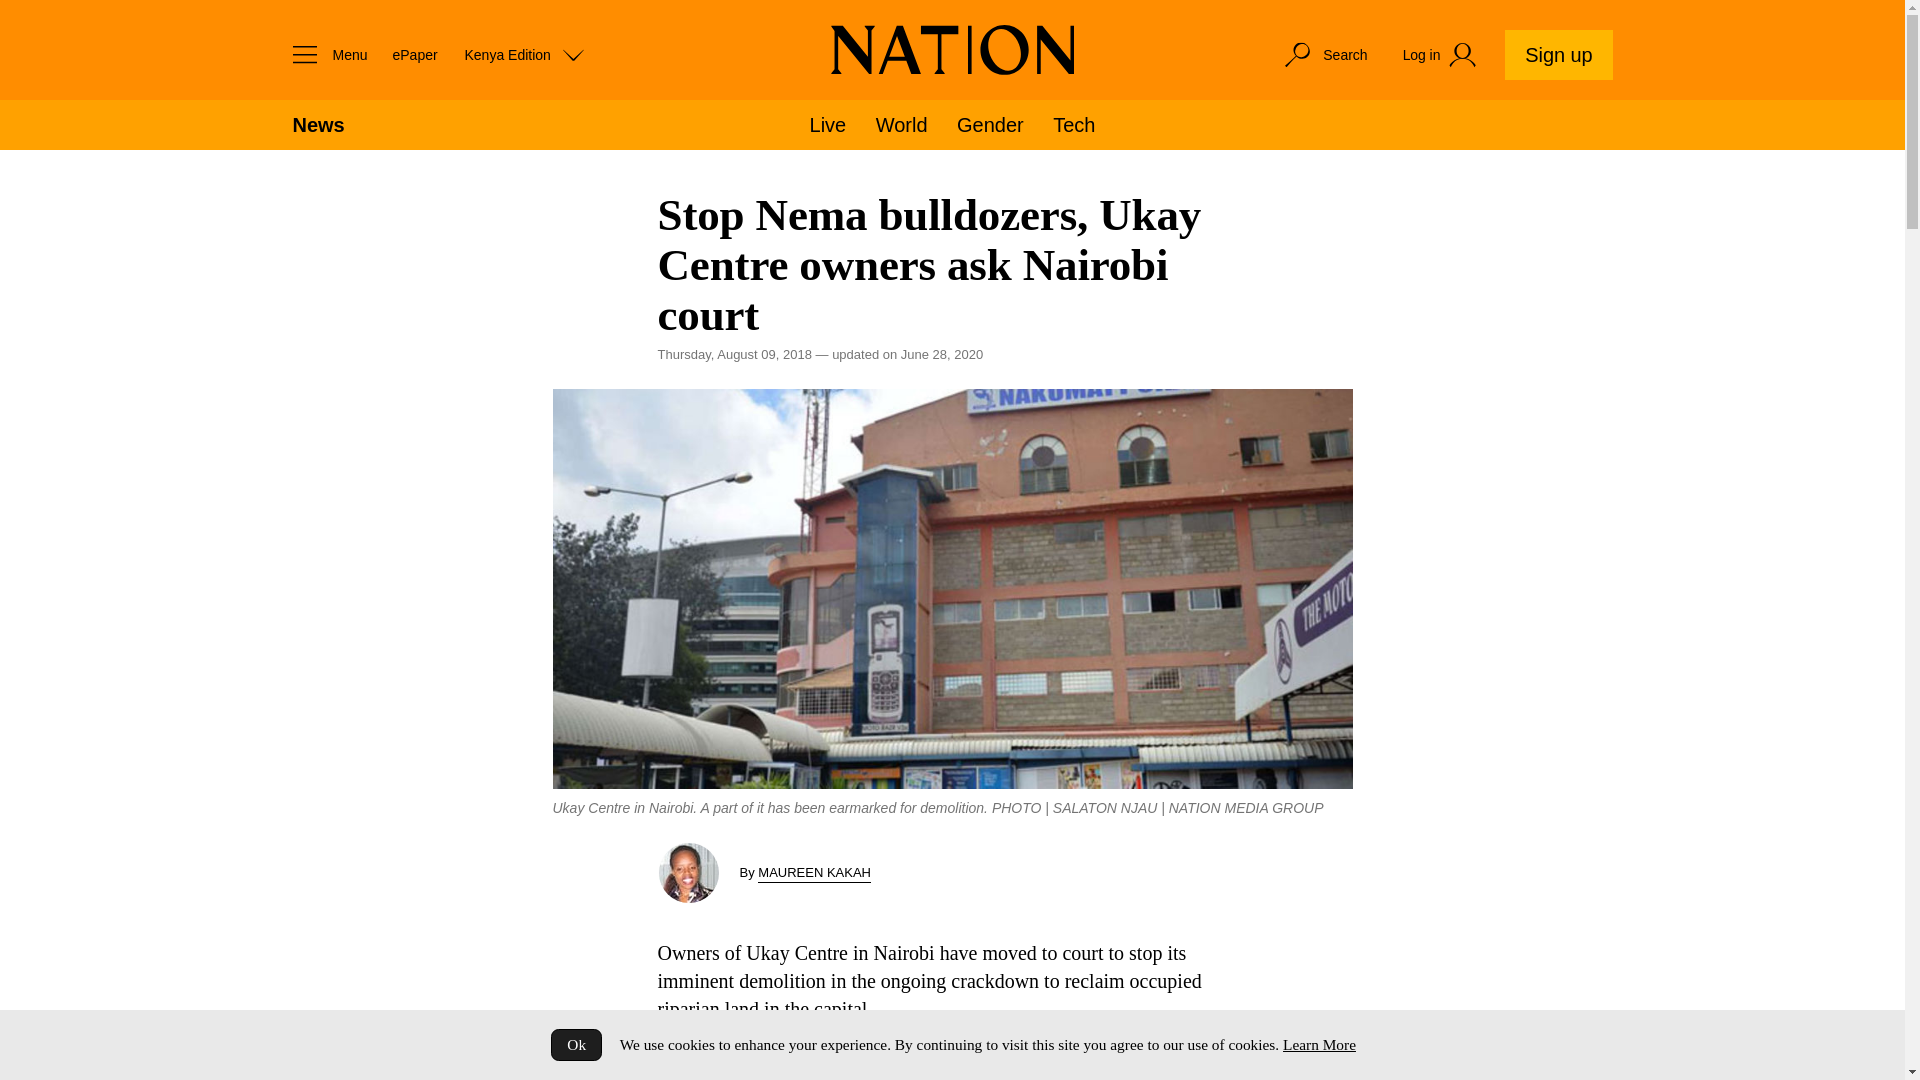 The image size is (1920, 1080). What do you see at coordinates (576, 1044) in the screenshot?
I see `Ok` at bounding box center [576, 1044].